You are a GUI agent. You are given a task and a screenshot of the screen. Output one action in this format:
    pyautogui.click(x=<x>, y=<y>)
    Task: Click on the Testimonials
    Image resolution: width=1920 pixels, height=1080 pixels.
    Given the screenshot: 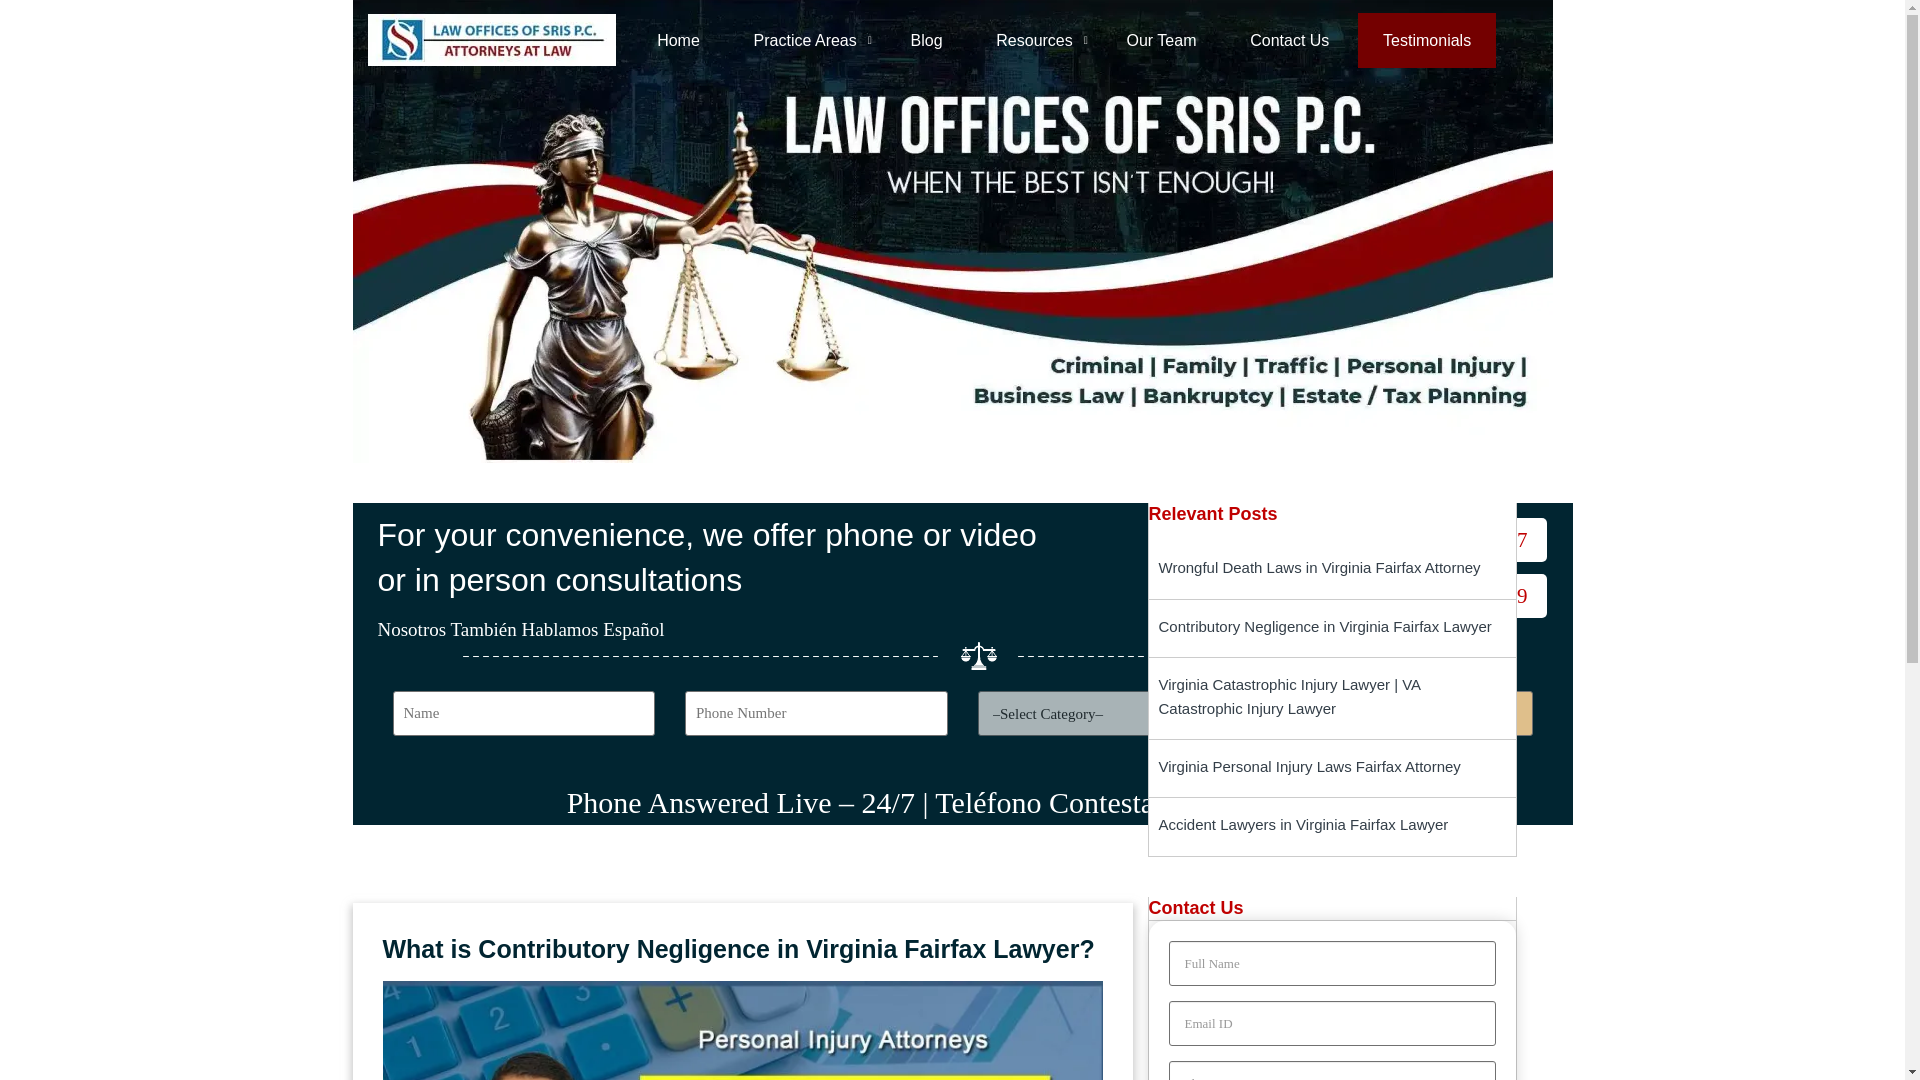 What is the action you would take?
    pyautogui.click(x=1426, y=38)
    